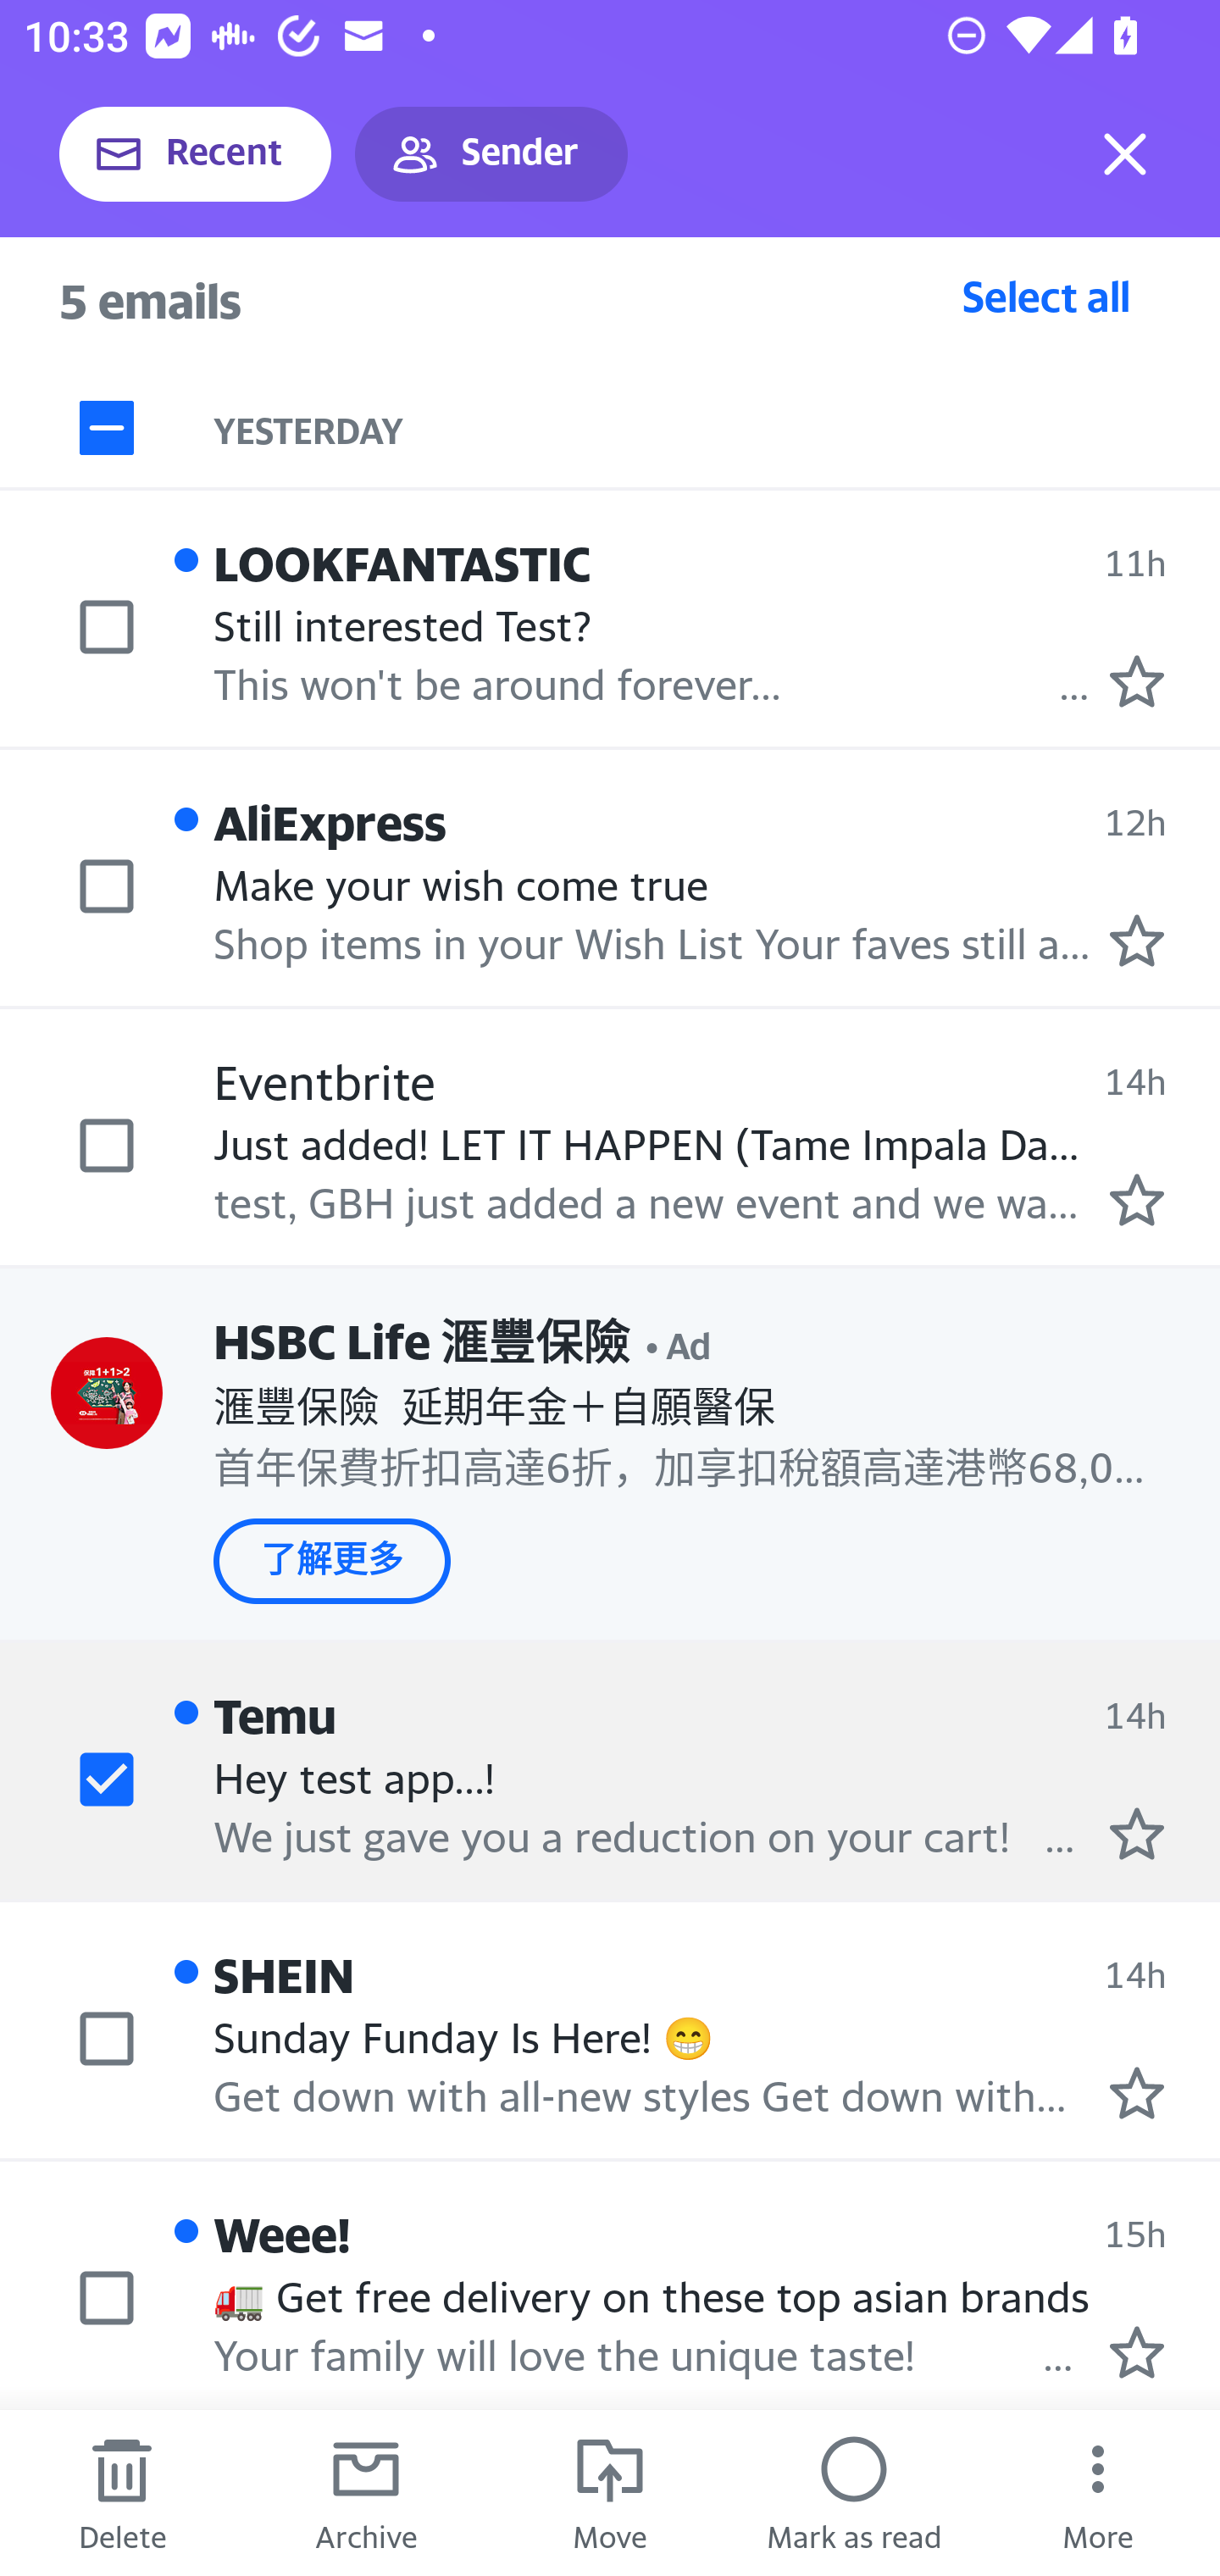  I want to click on Mark as starred., so click(1137, 1199).